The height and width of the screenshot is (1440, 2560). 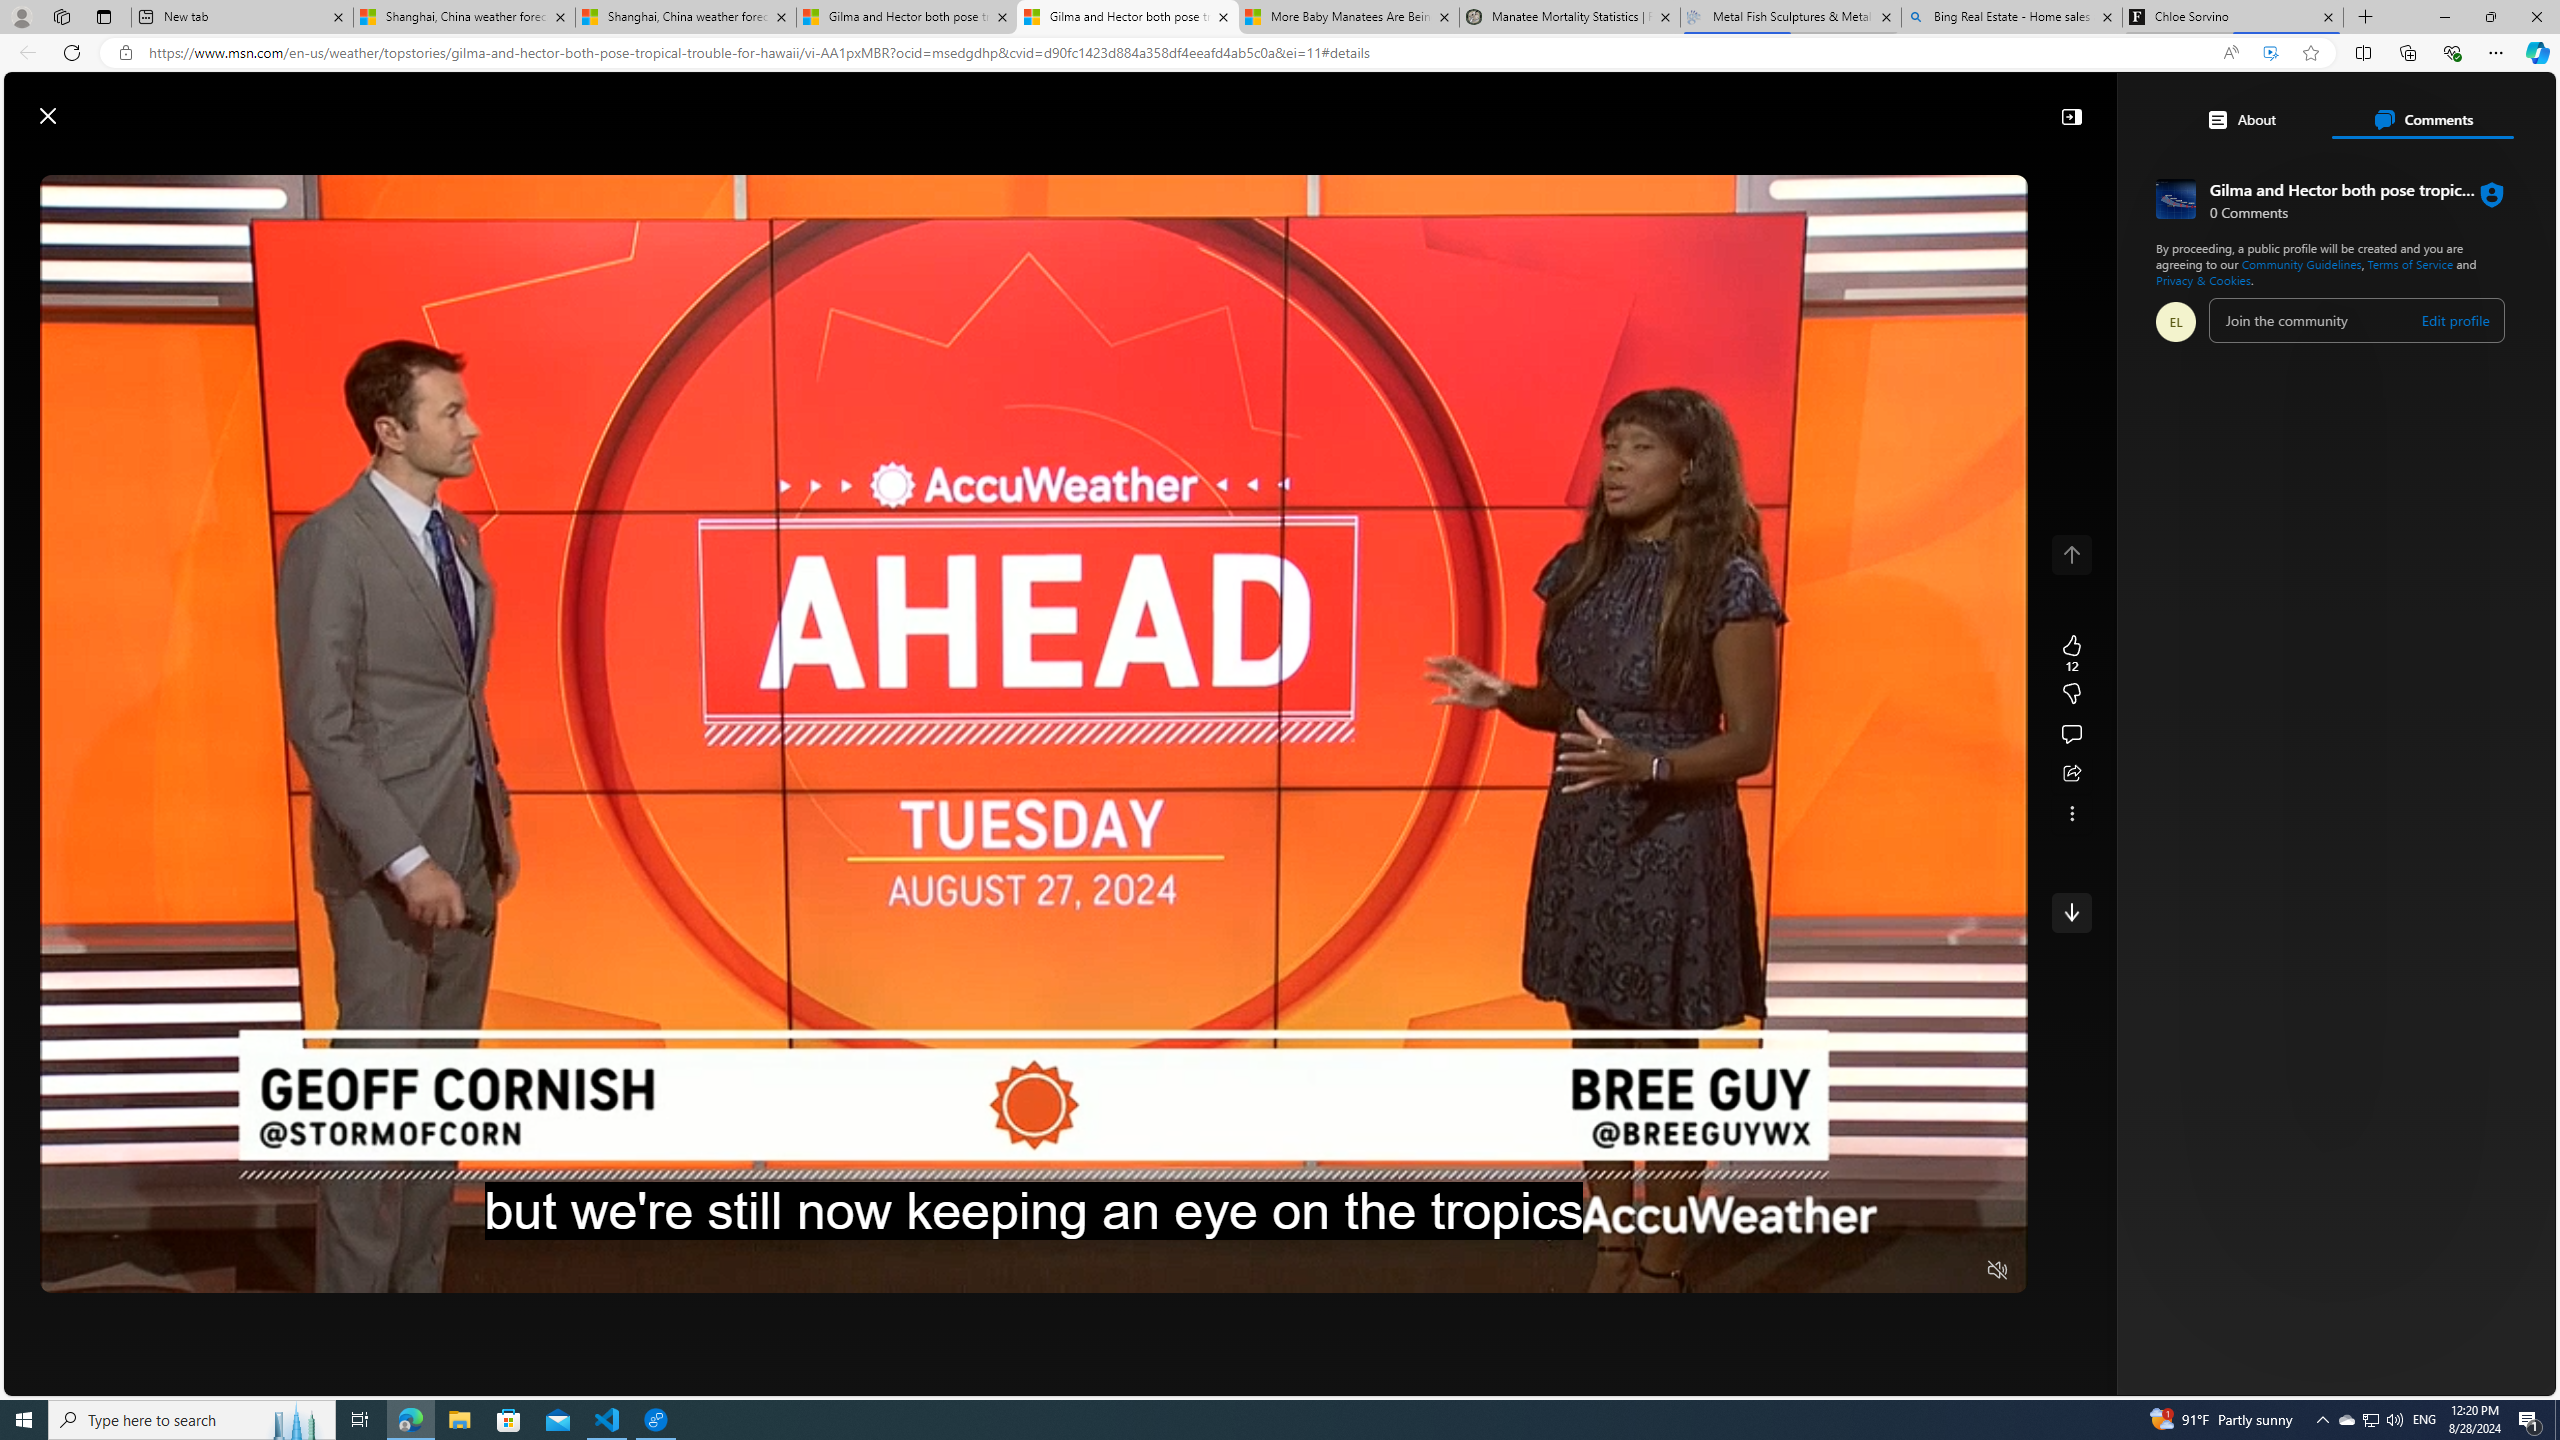 What do you see at coordinates (149, 1271) in the screenshot?
I see `Seek Forward` at bounding box center [149, 1271].